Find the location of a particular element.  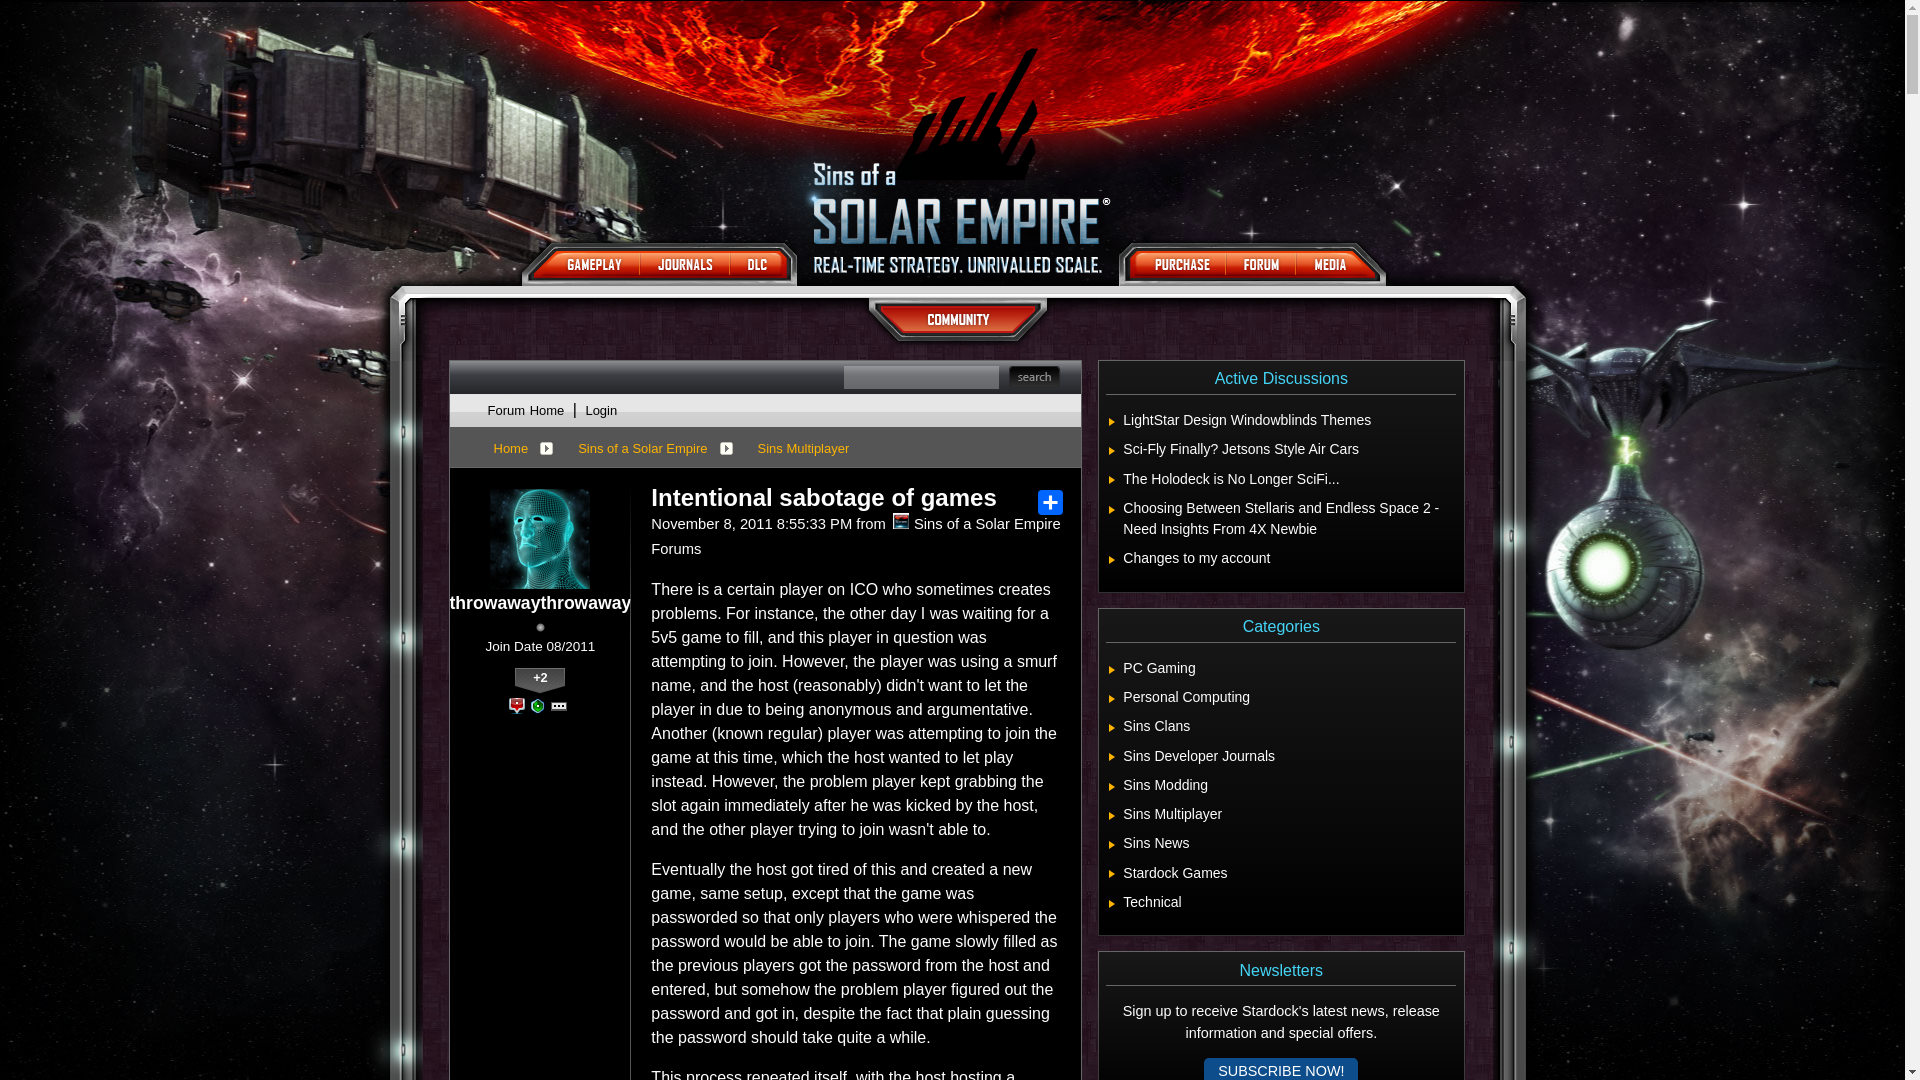

Rank: 1 is located at coordinates (540, 627).